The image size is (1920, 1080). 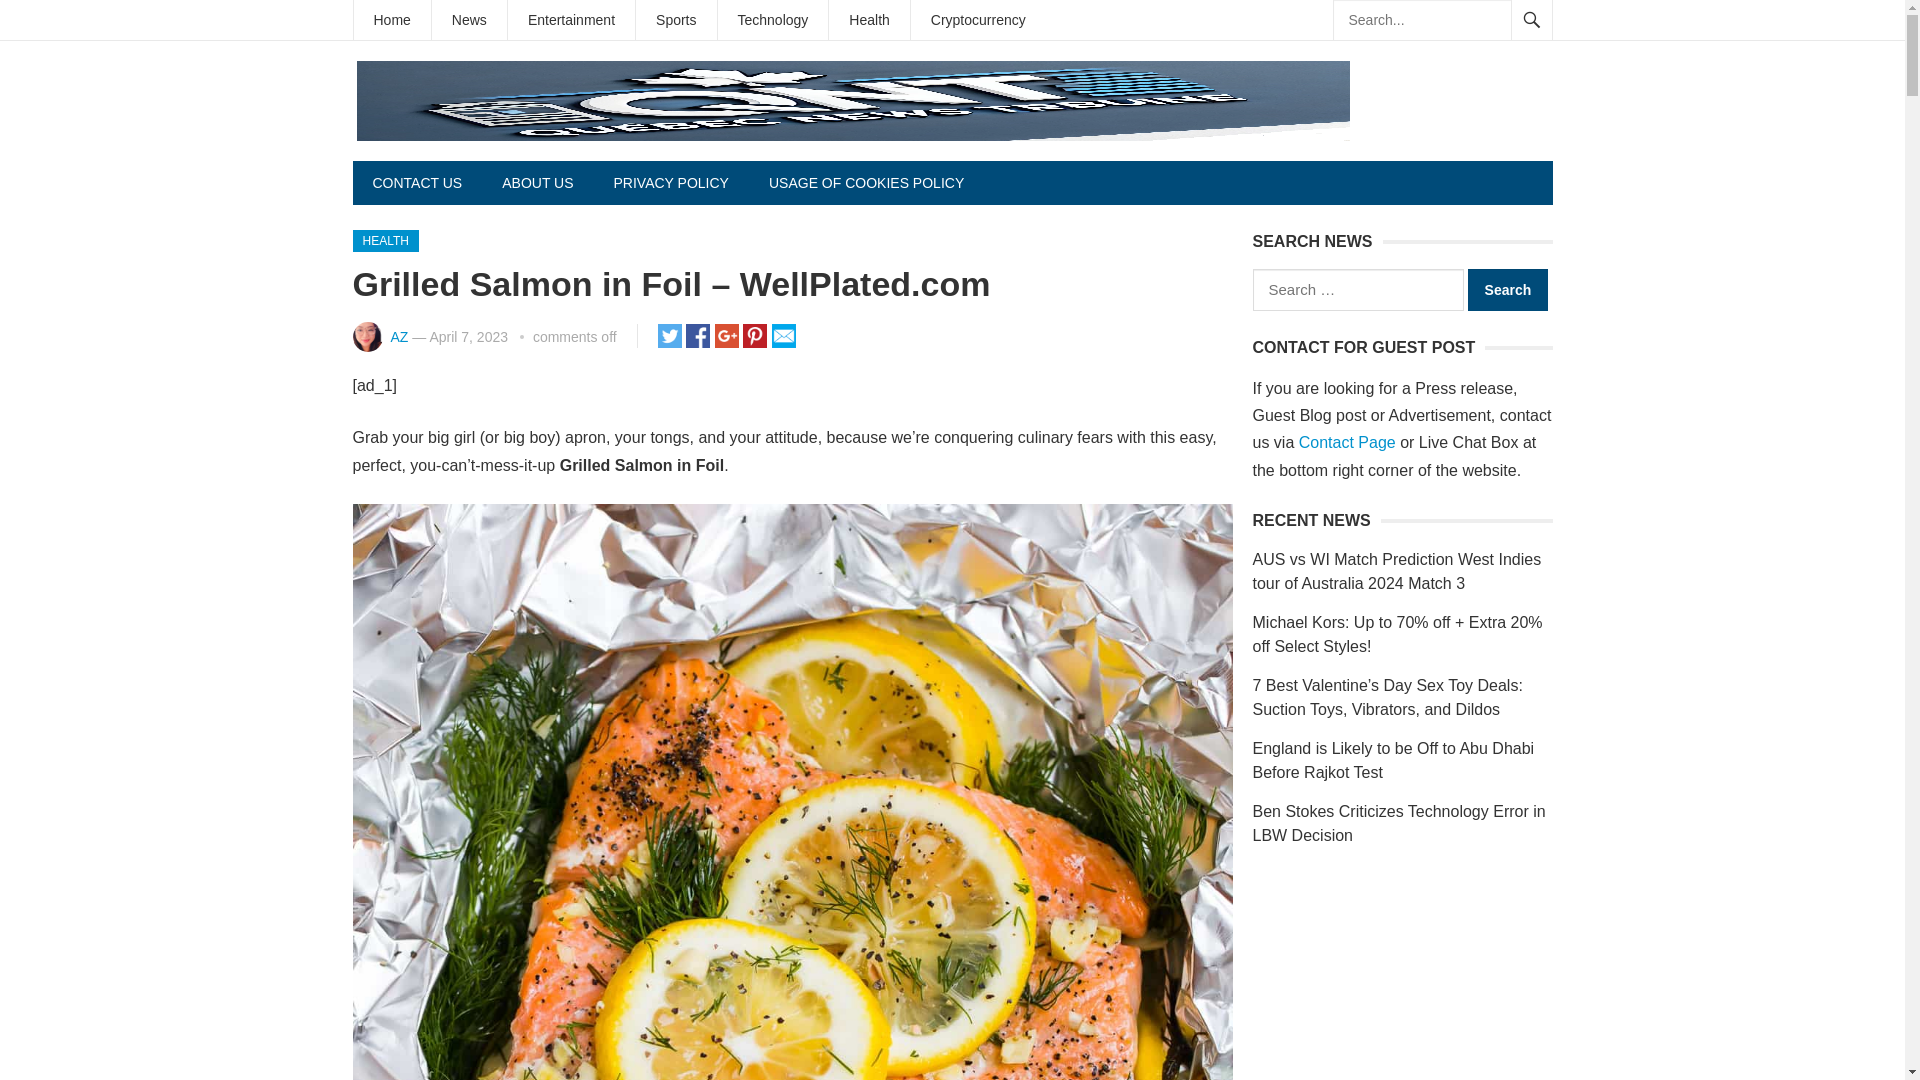 I want to click on USAGE OF COOKIES POLICY, so click(x=866, y=182).